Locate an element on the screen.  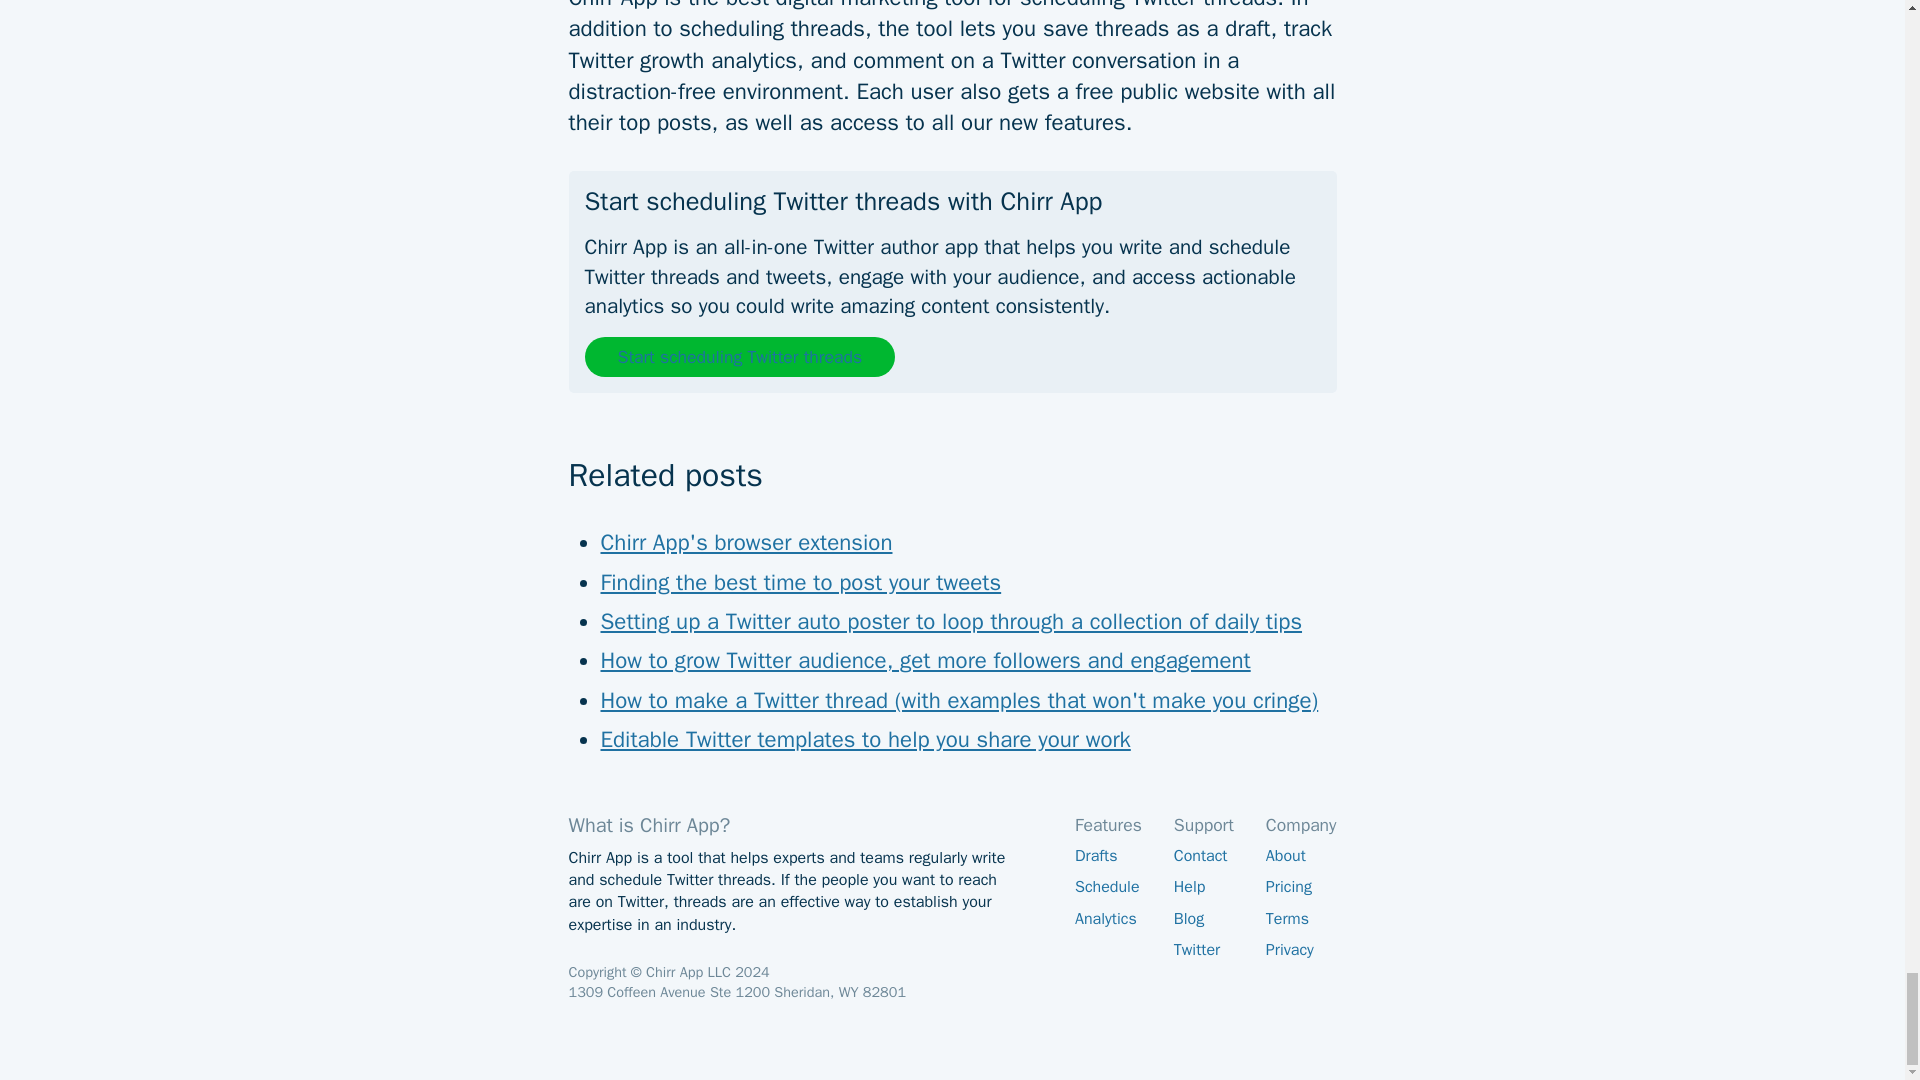
Twitter is located at coordinates (1204, 950).